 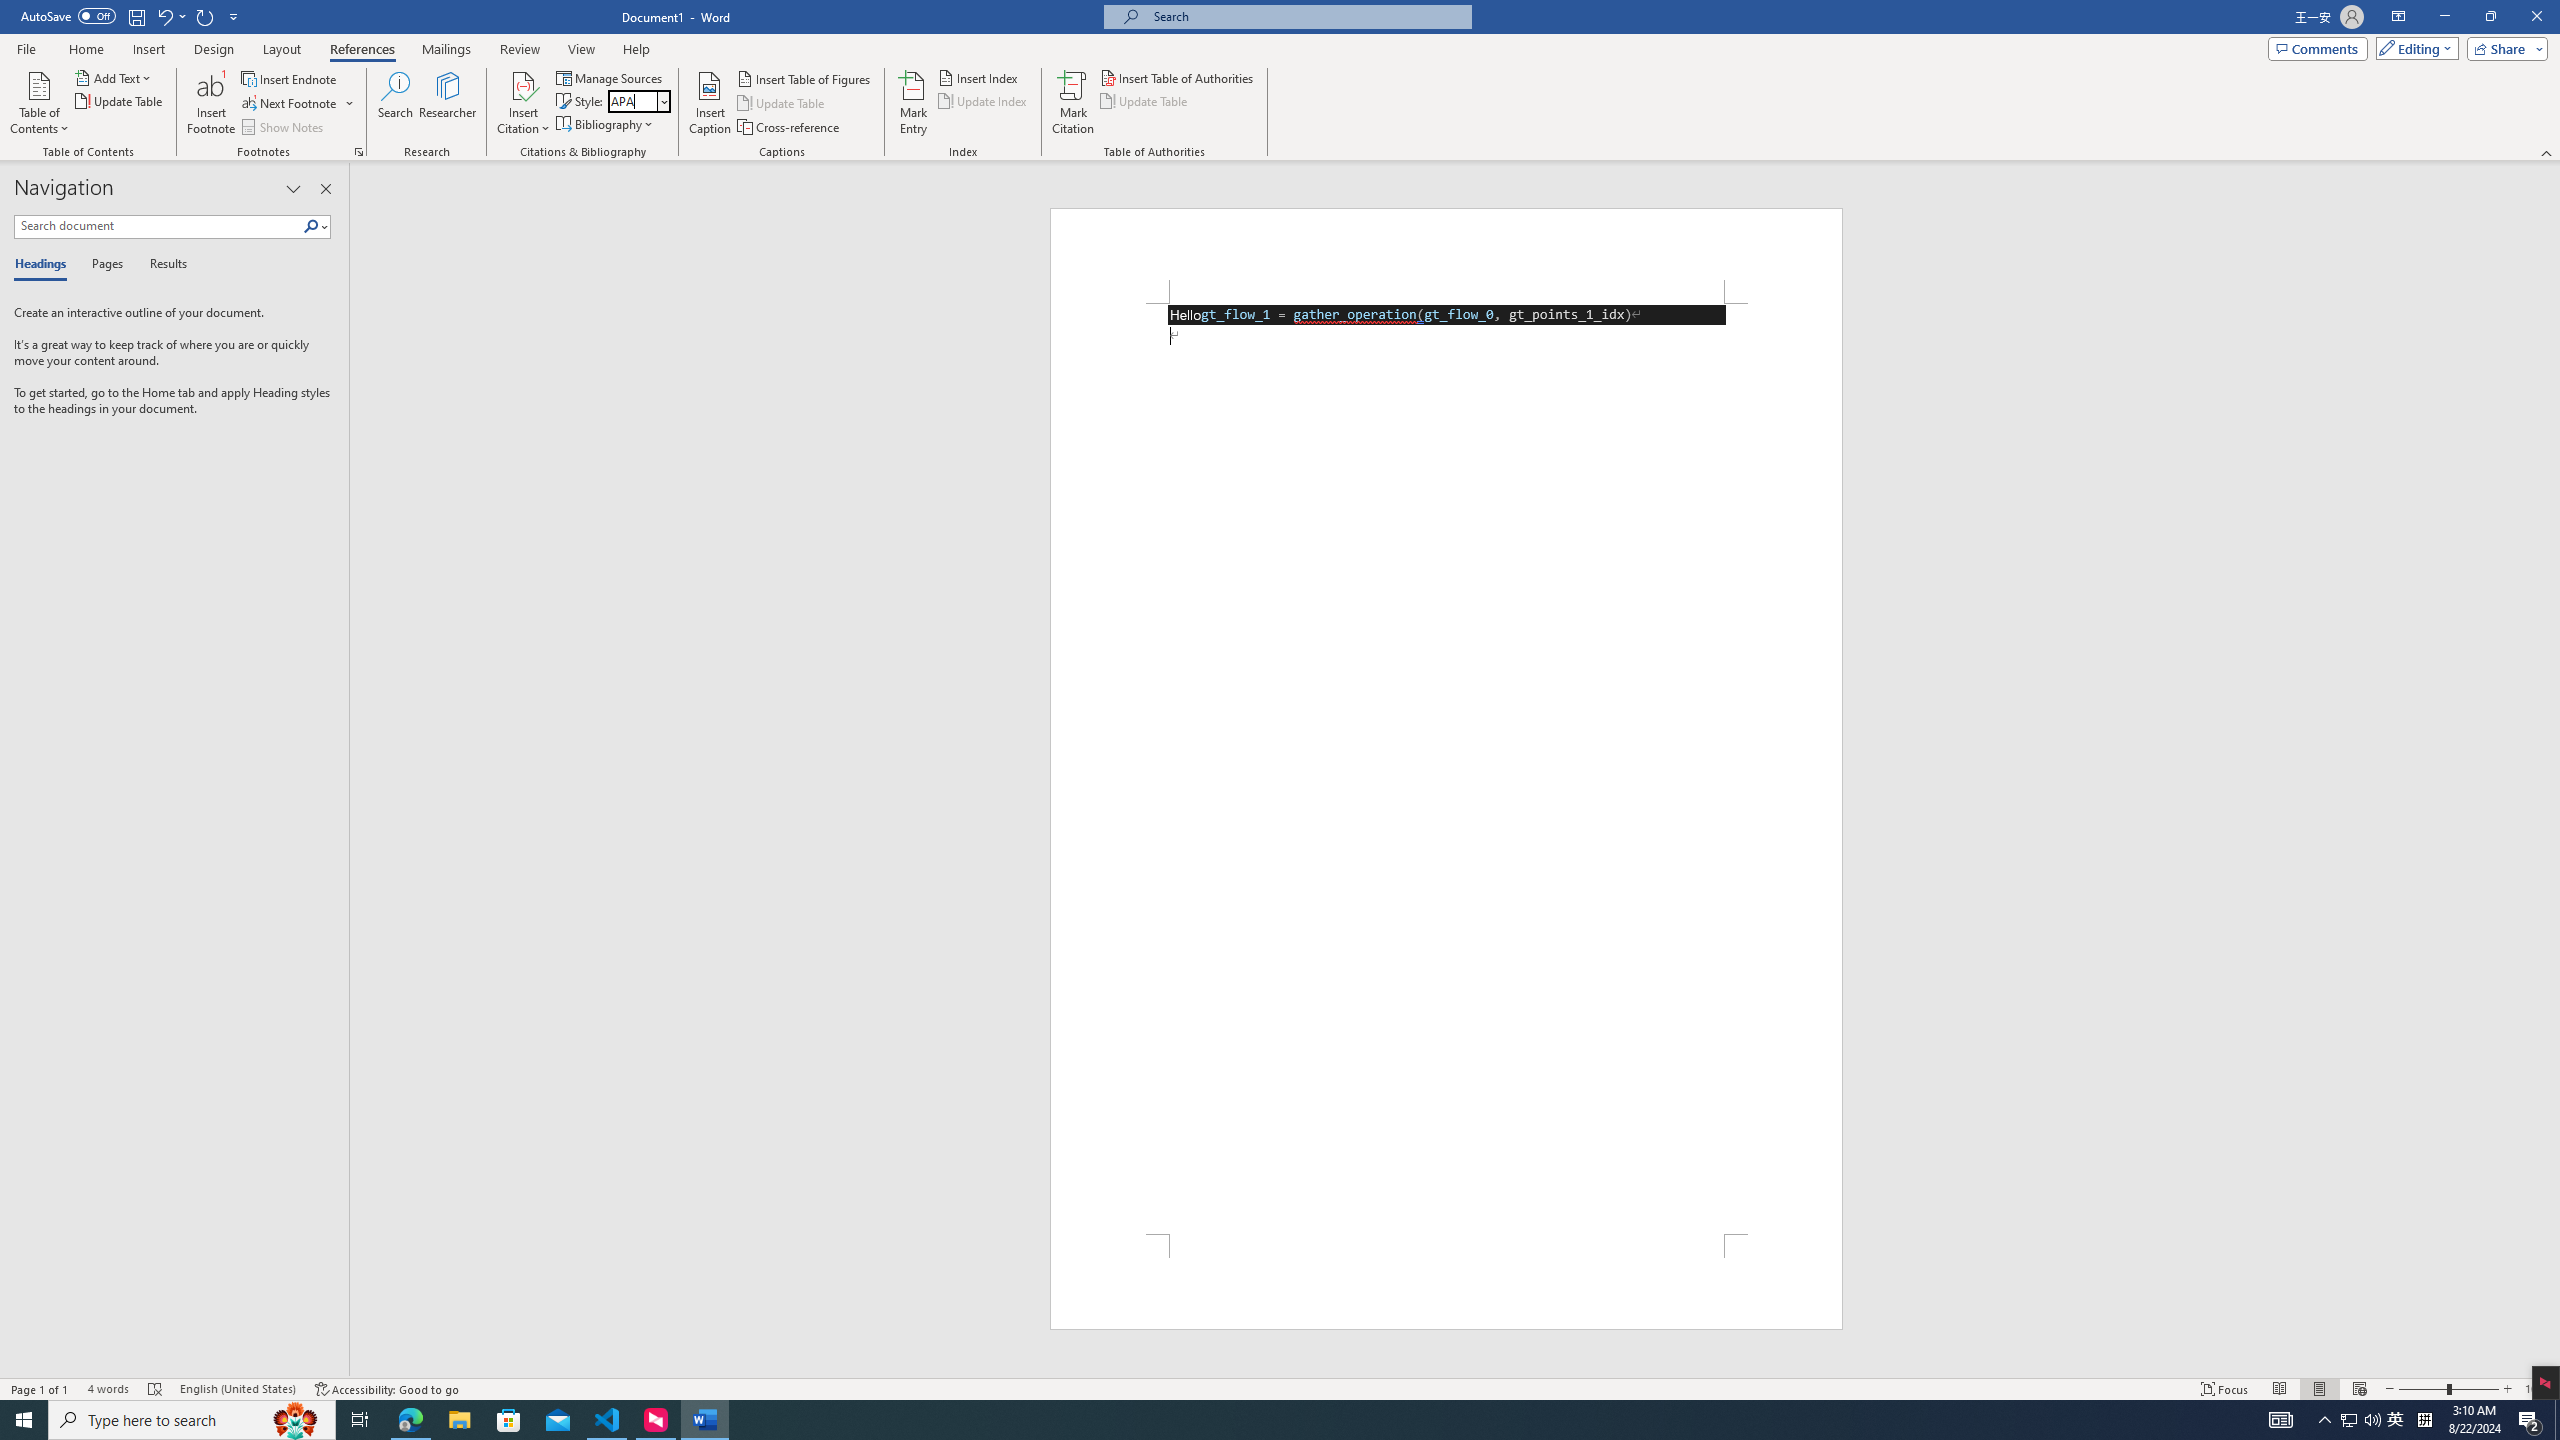 What do you see at coordinates (358, 152) in the screenshot?
I see `Footnote and Endnote Dialog...` at bounding box center [358, 152].